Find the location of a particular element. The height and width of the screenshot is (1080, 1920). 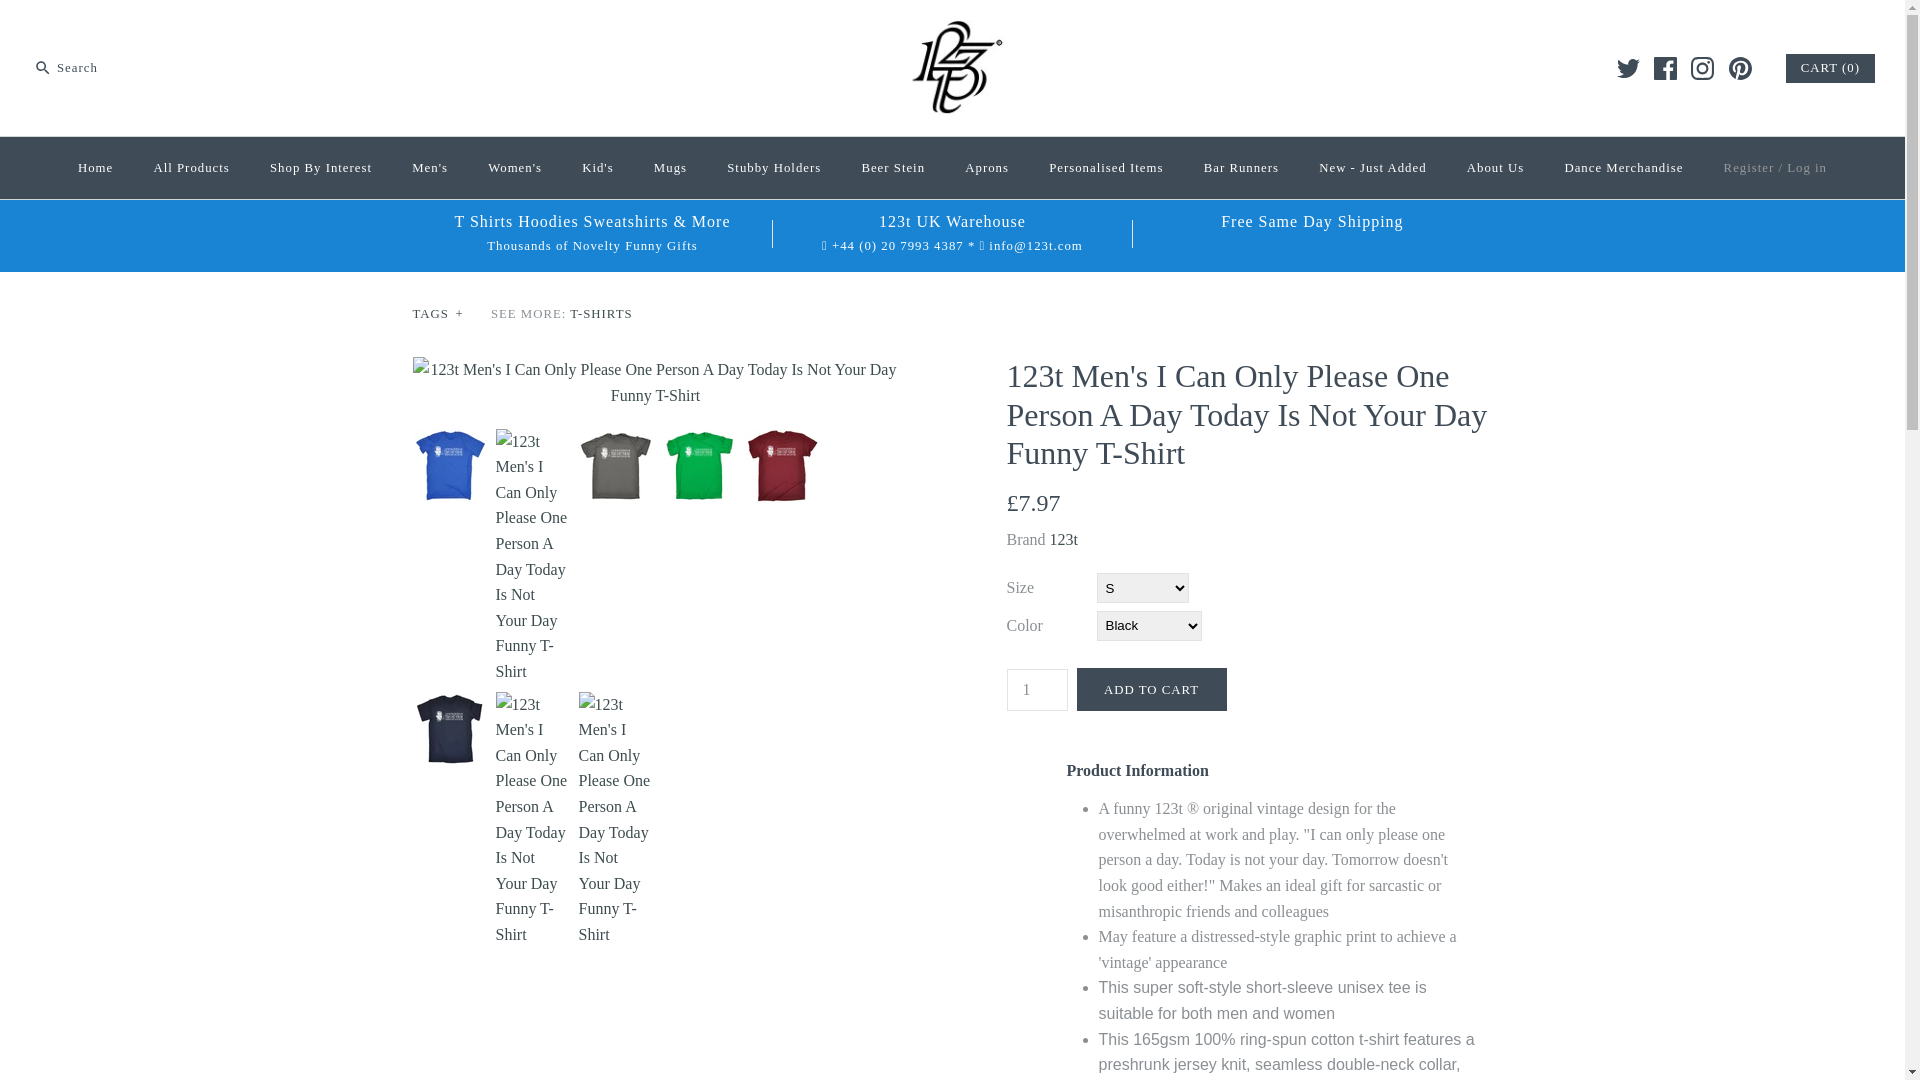

Aprons is located at coordinates (987, 168).